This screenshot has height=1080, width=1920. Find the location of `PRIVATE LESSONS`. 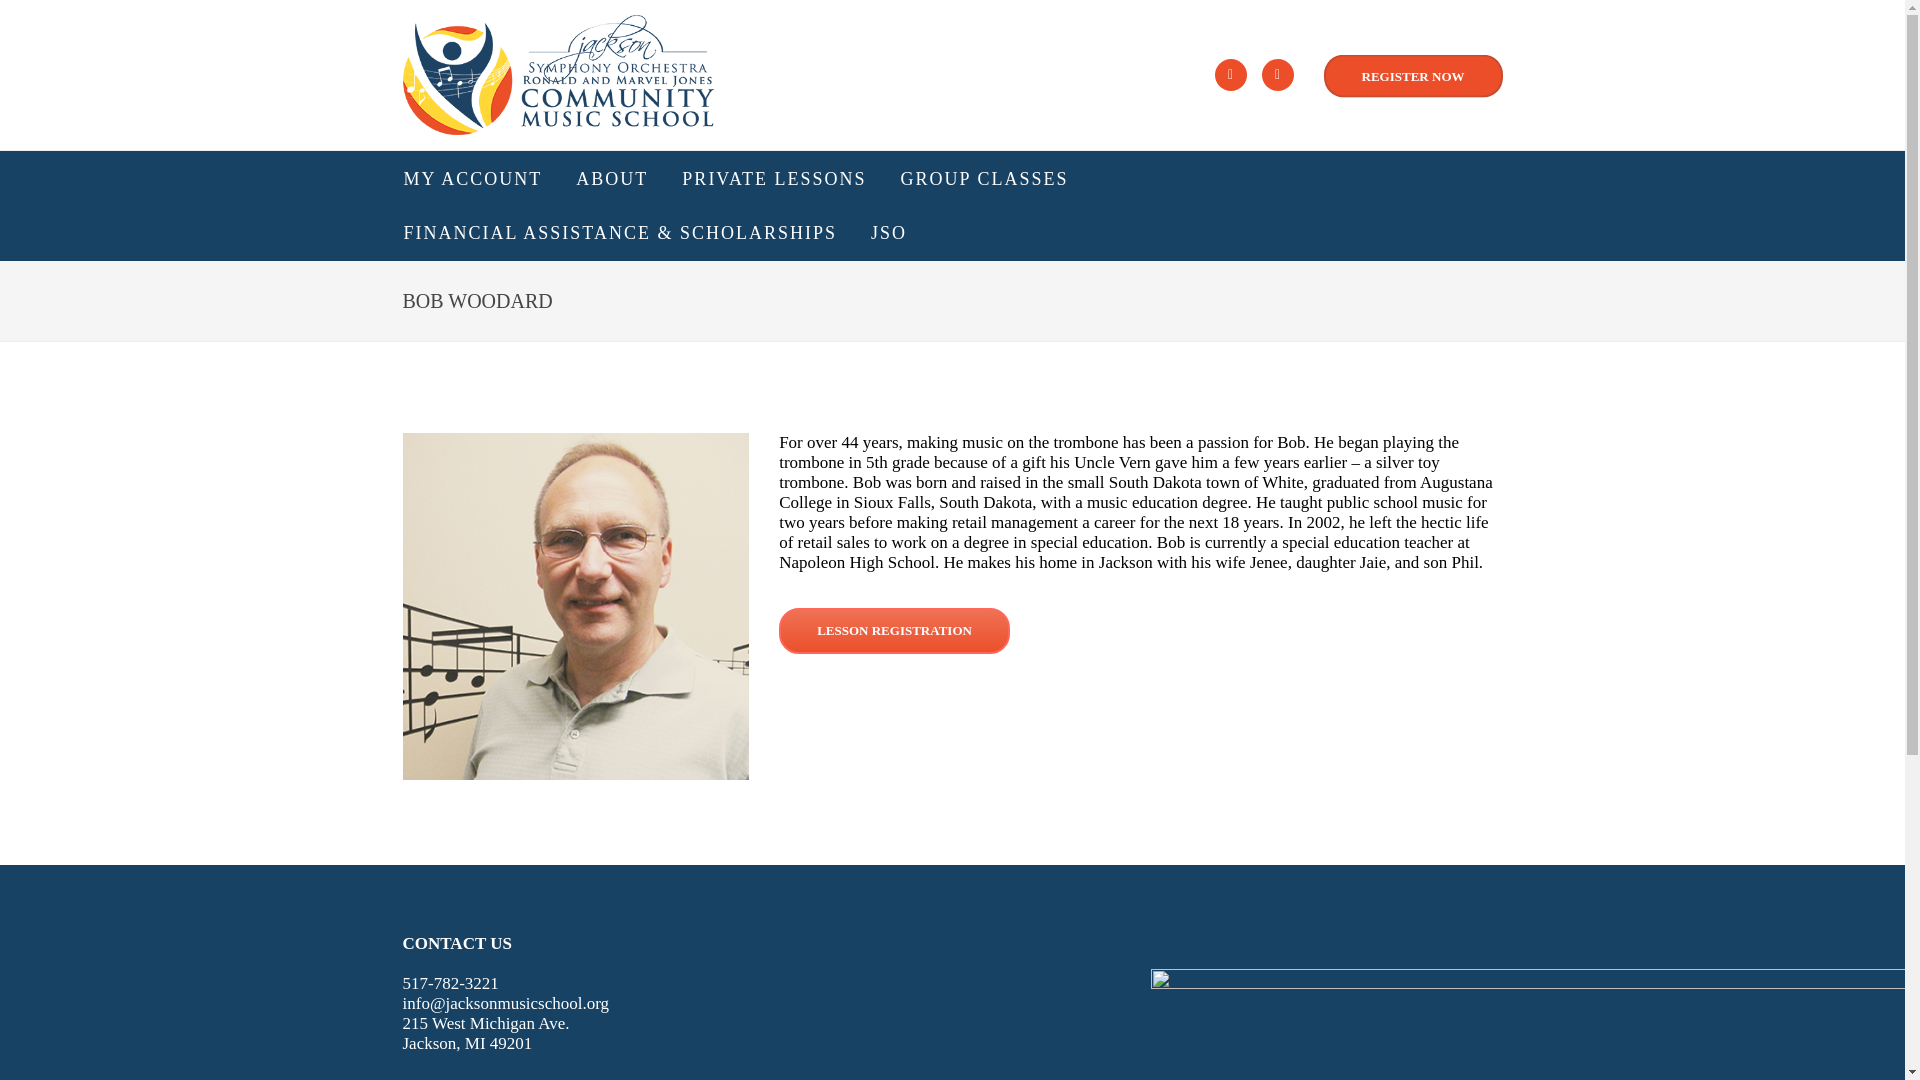

PRIVATE LESSONS is located at coordinates (773, 179).